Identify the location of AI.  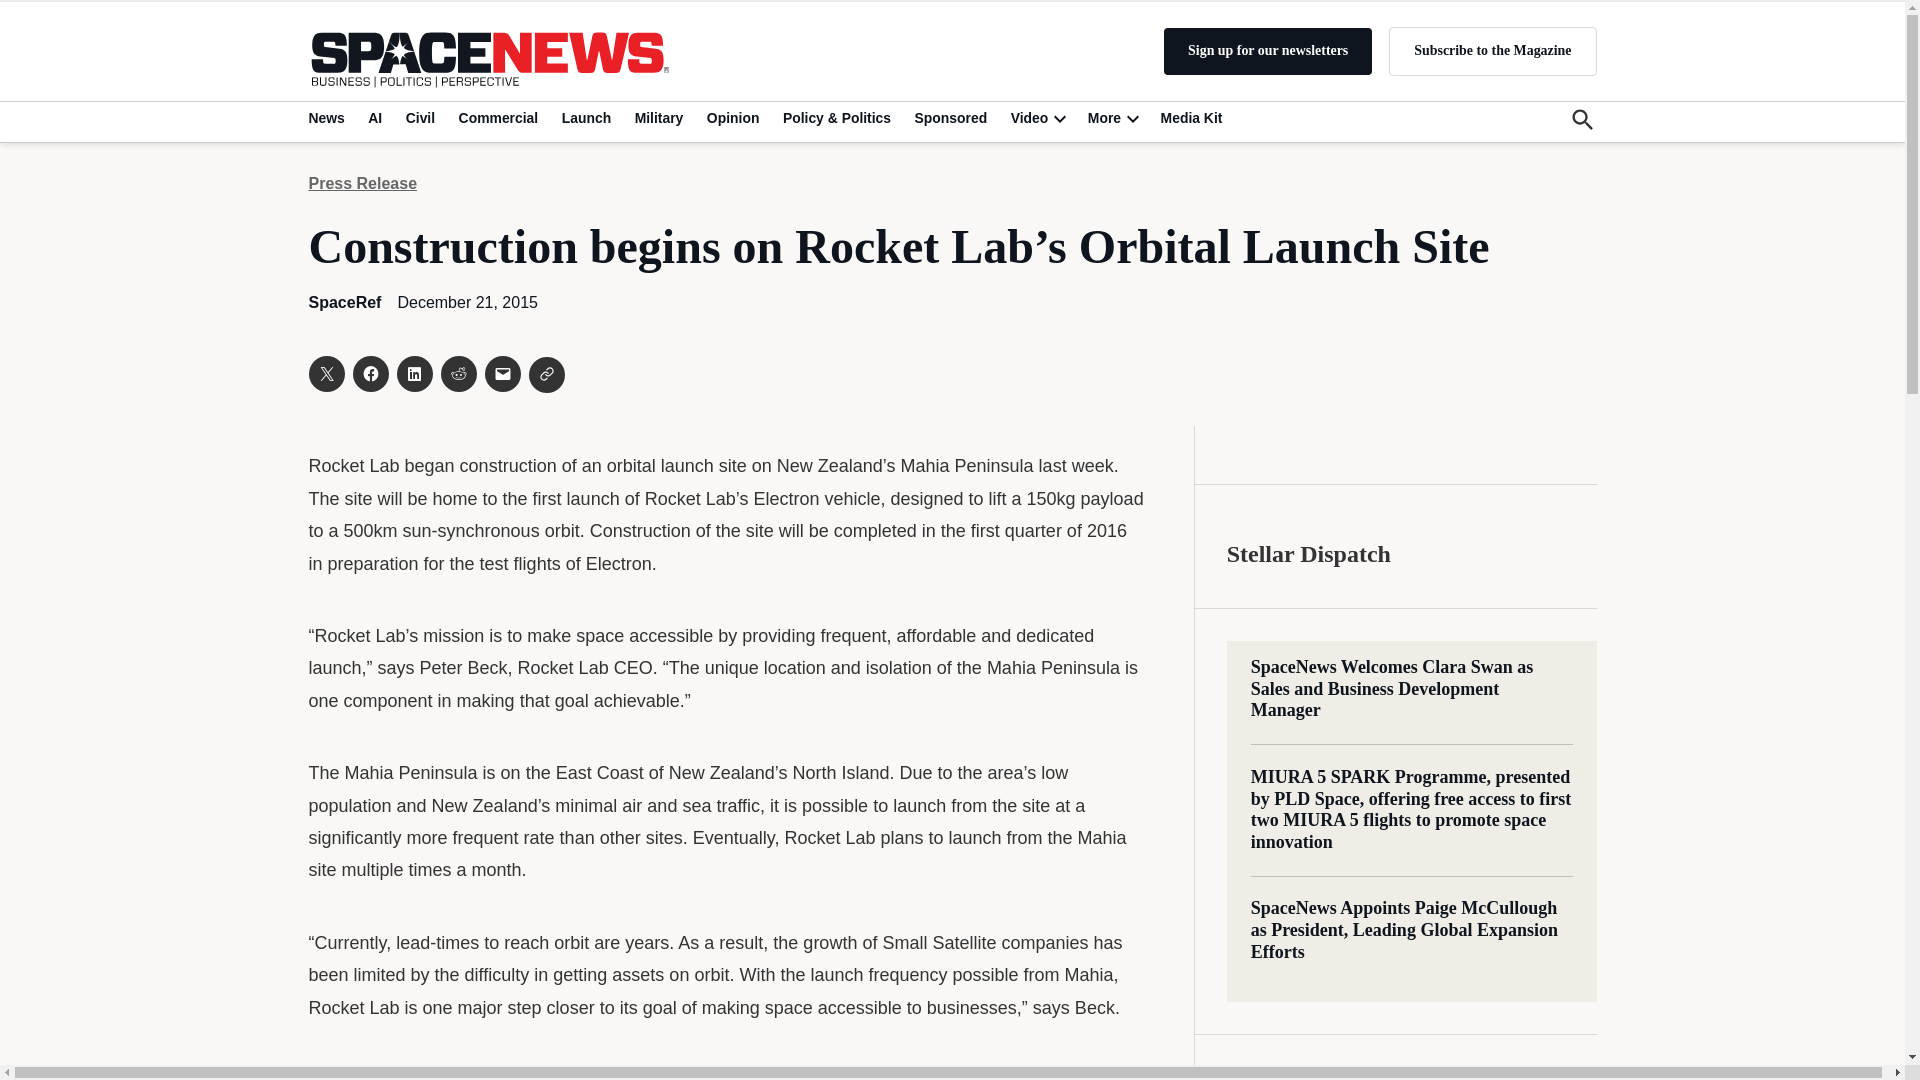
(374, 117).